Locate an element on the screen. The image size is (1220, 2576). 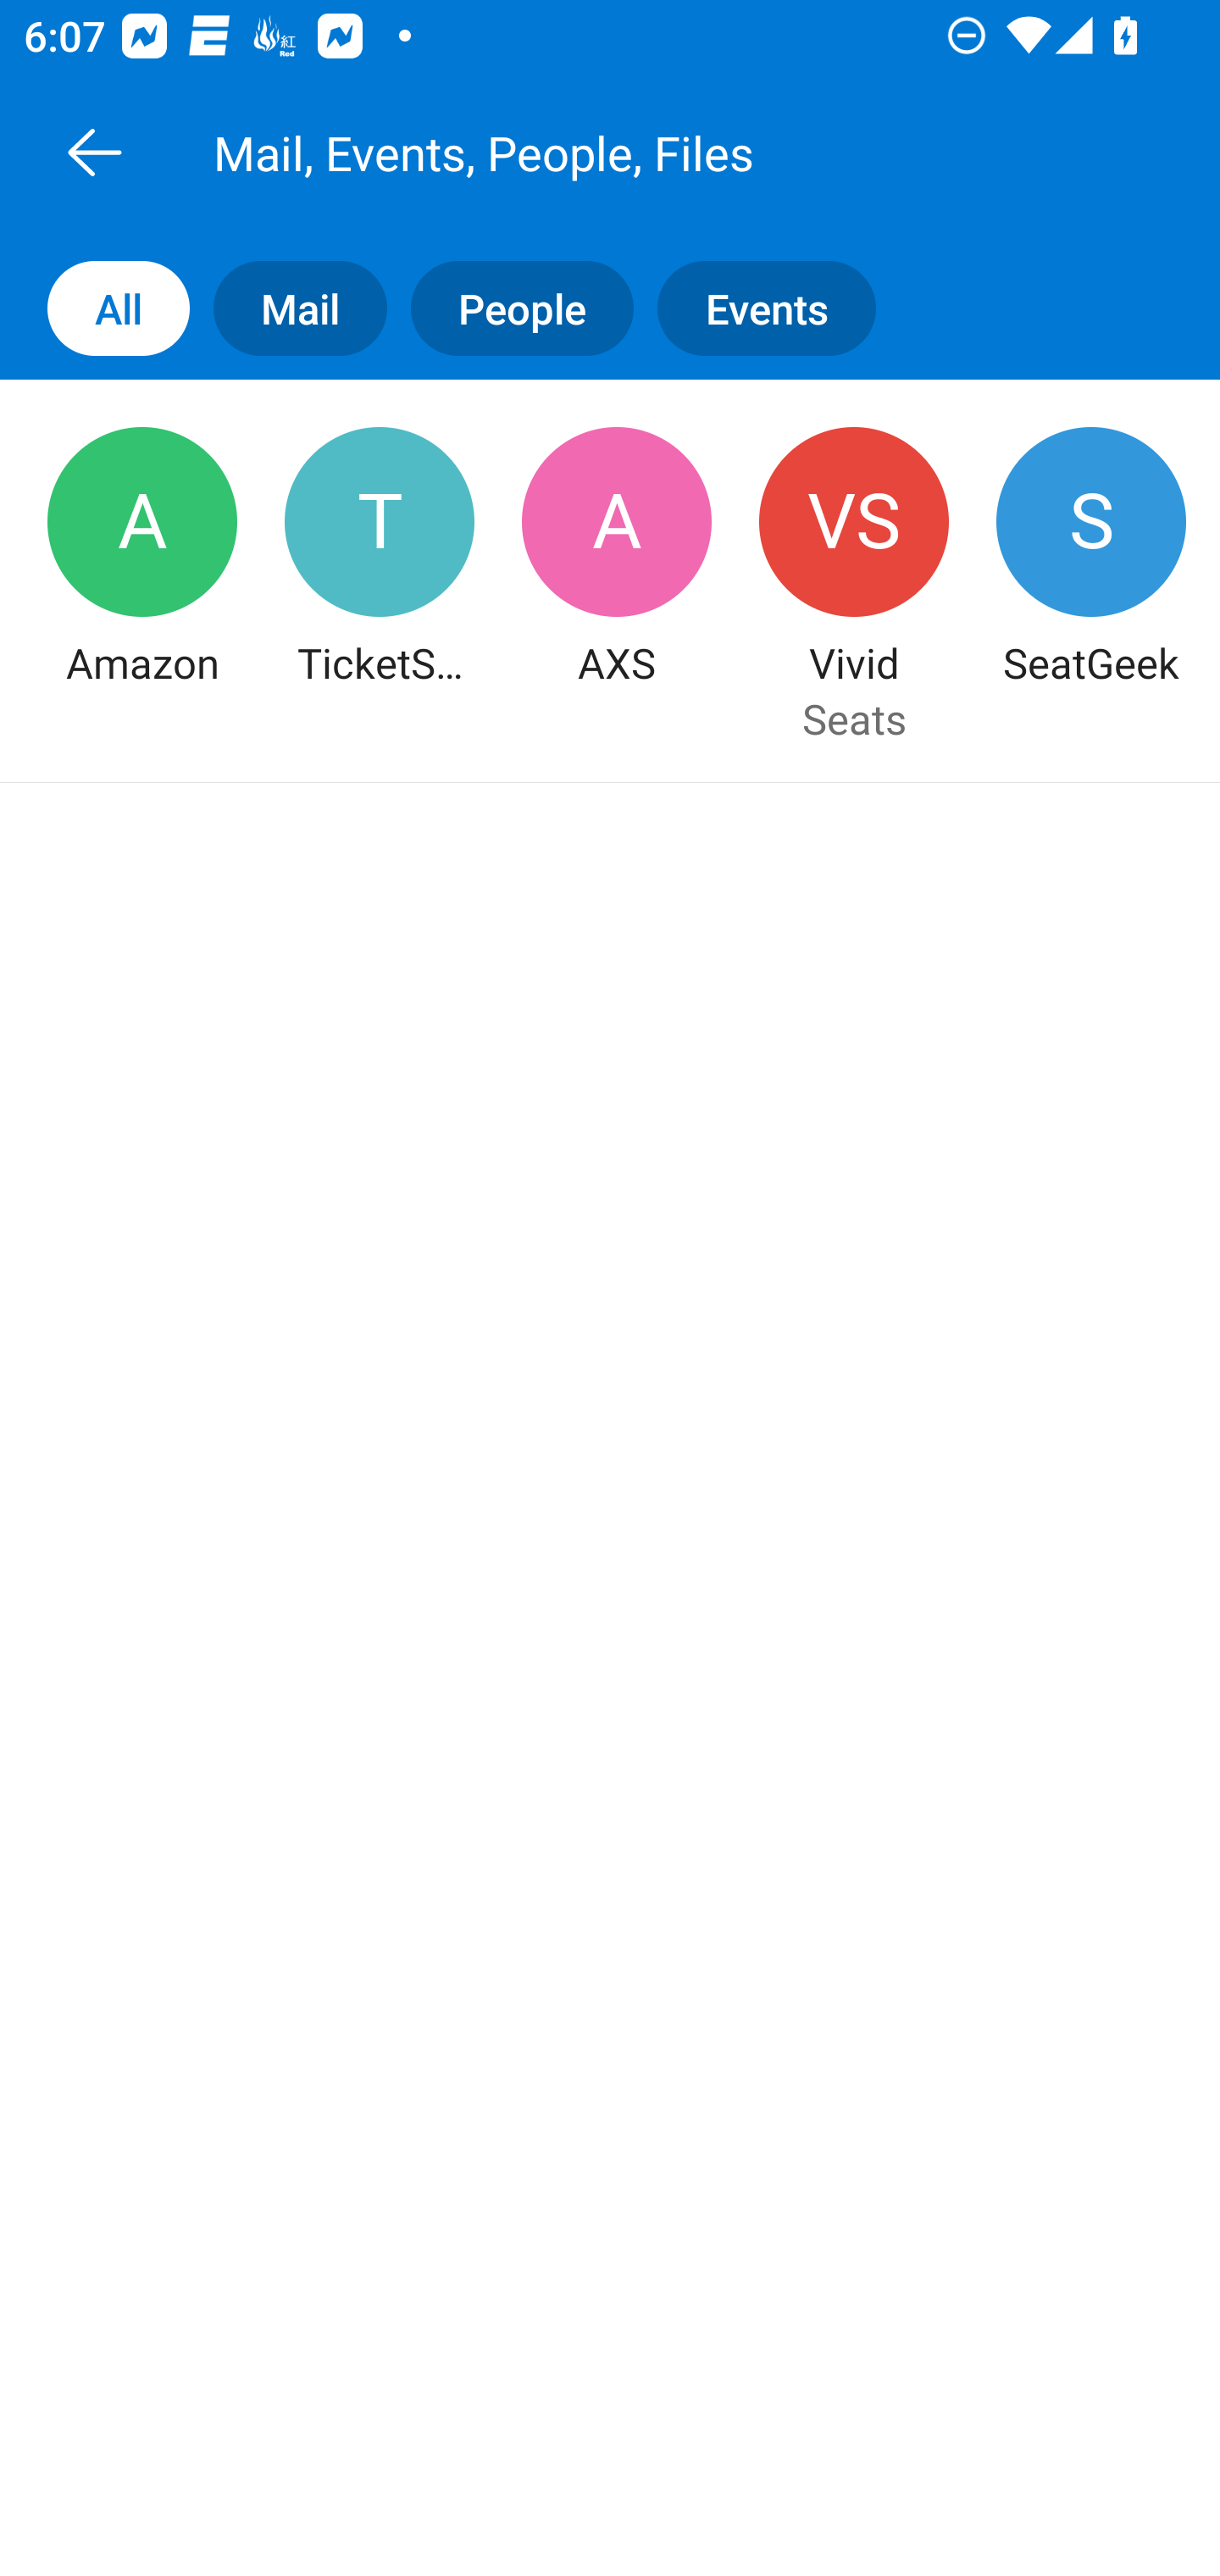
People is located at coordinates (510, 307).